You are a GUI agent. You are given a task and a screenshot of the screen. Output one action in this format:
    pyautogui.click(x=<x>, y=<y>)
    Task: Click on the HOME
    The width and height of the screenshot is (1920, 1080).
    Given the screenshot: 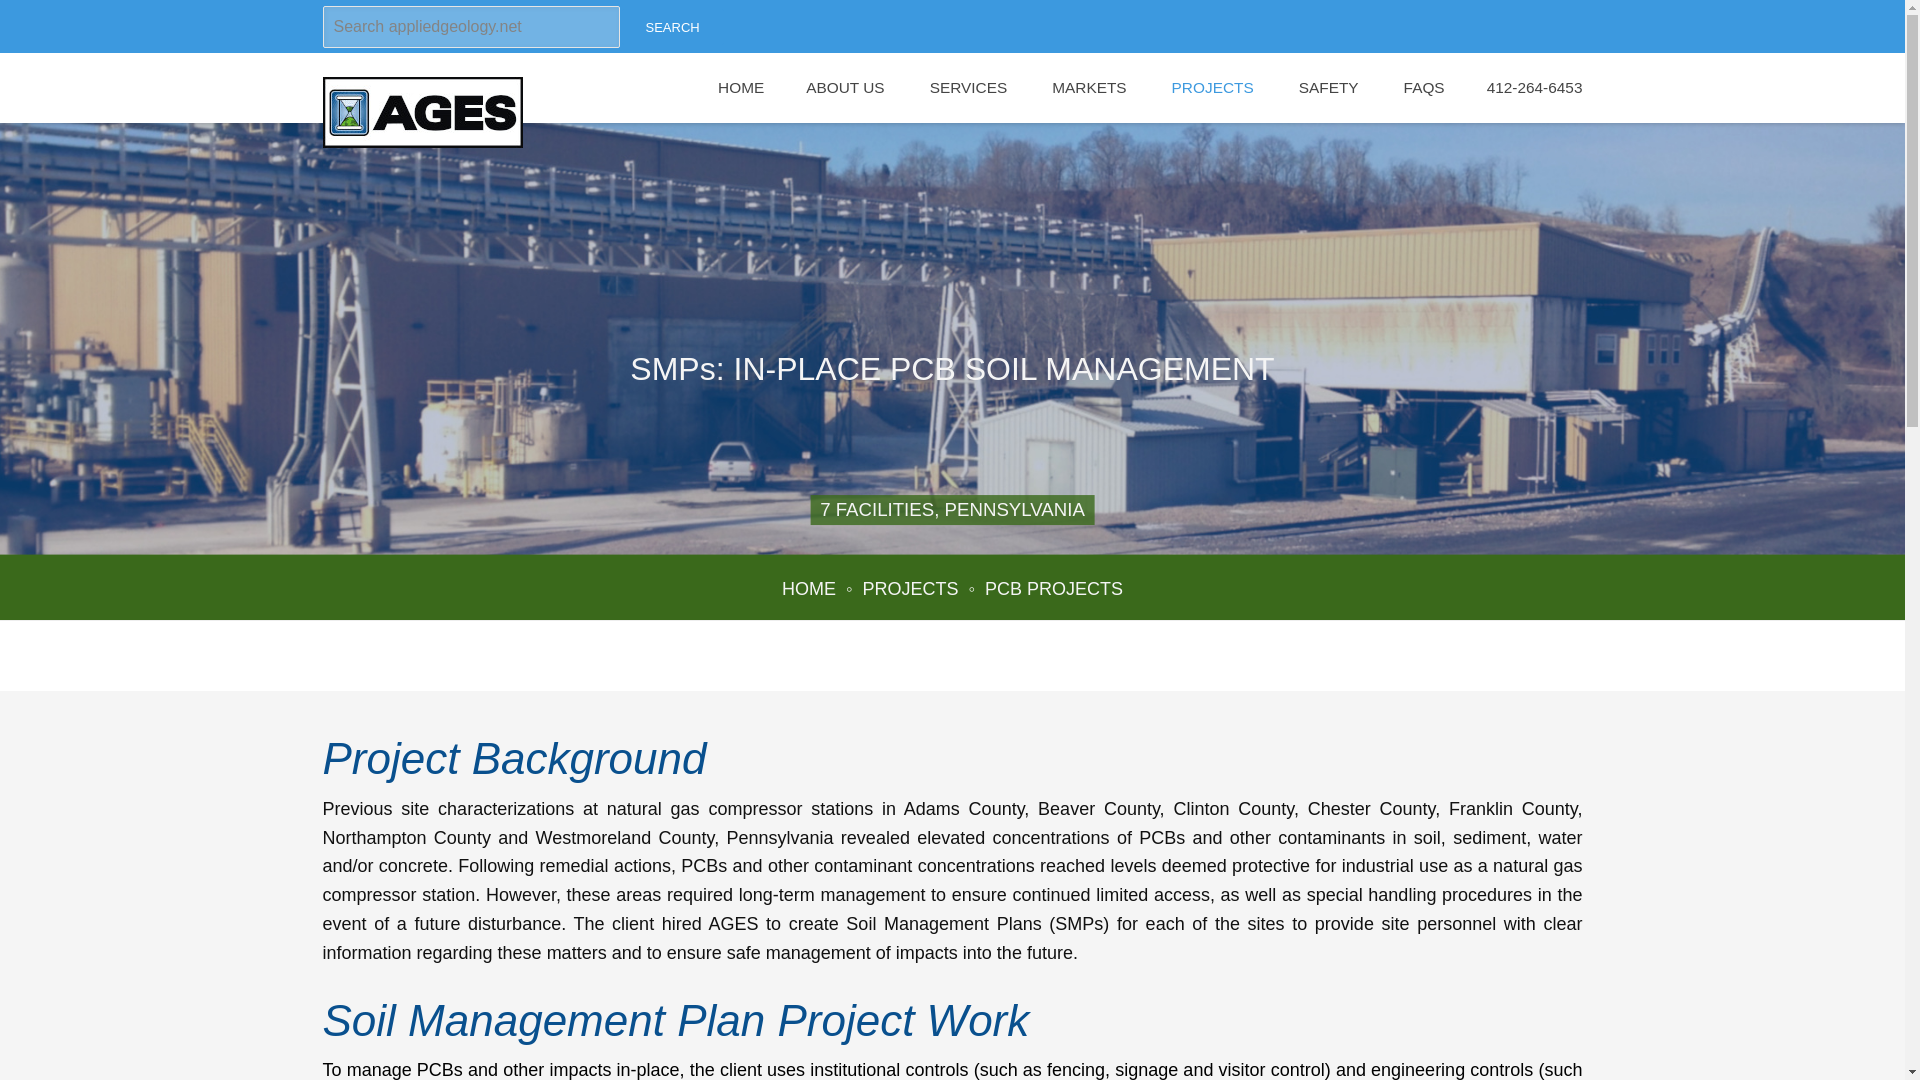 What is the action you would take?
    pyautogui.click(x=808, y=588)
    